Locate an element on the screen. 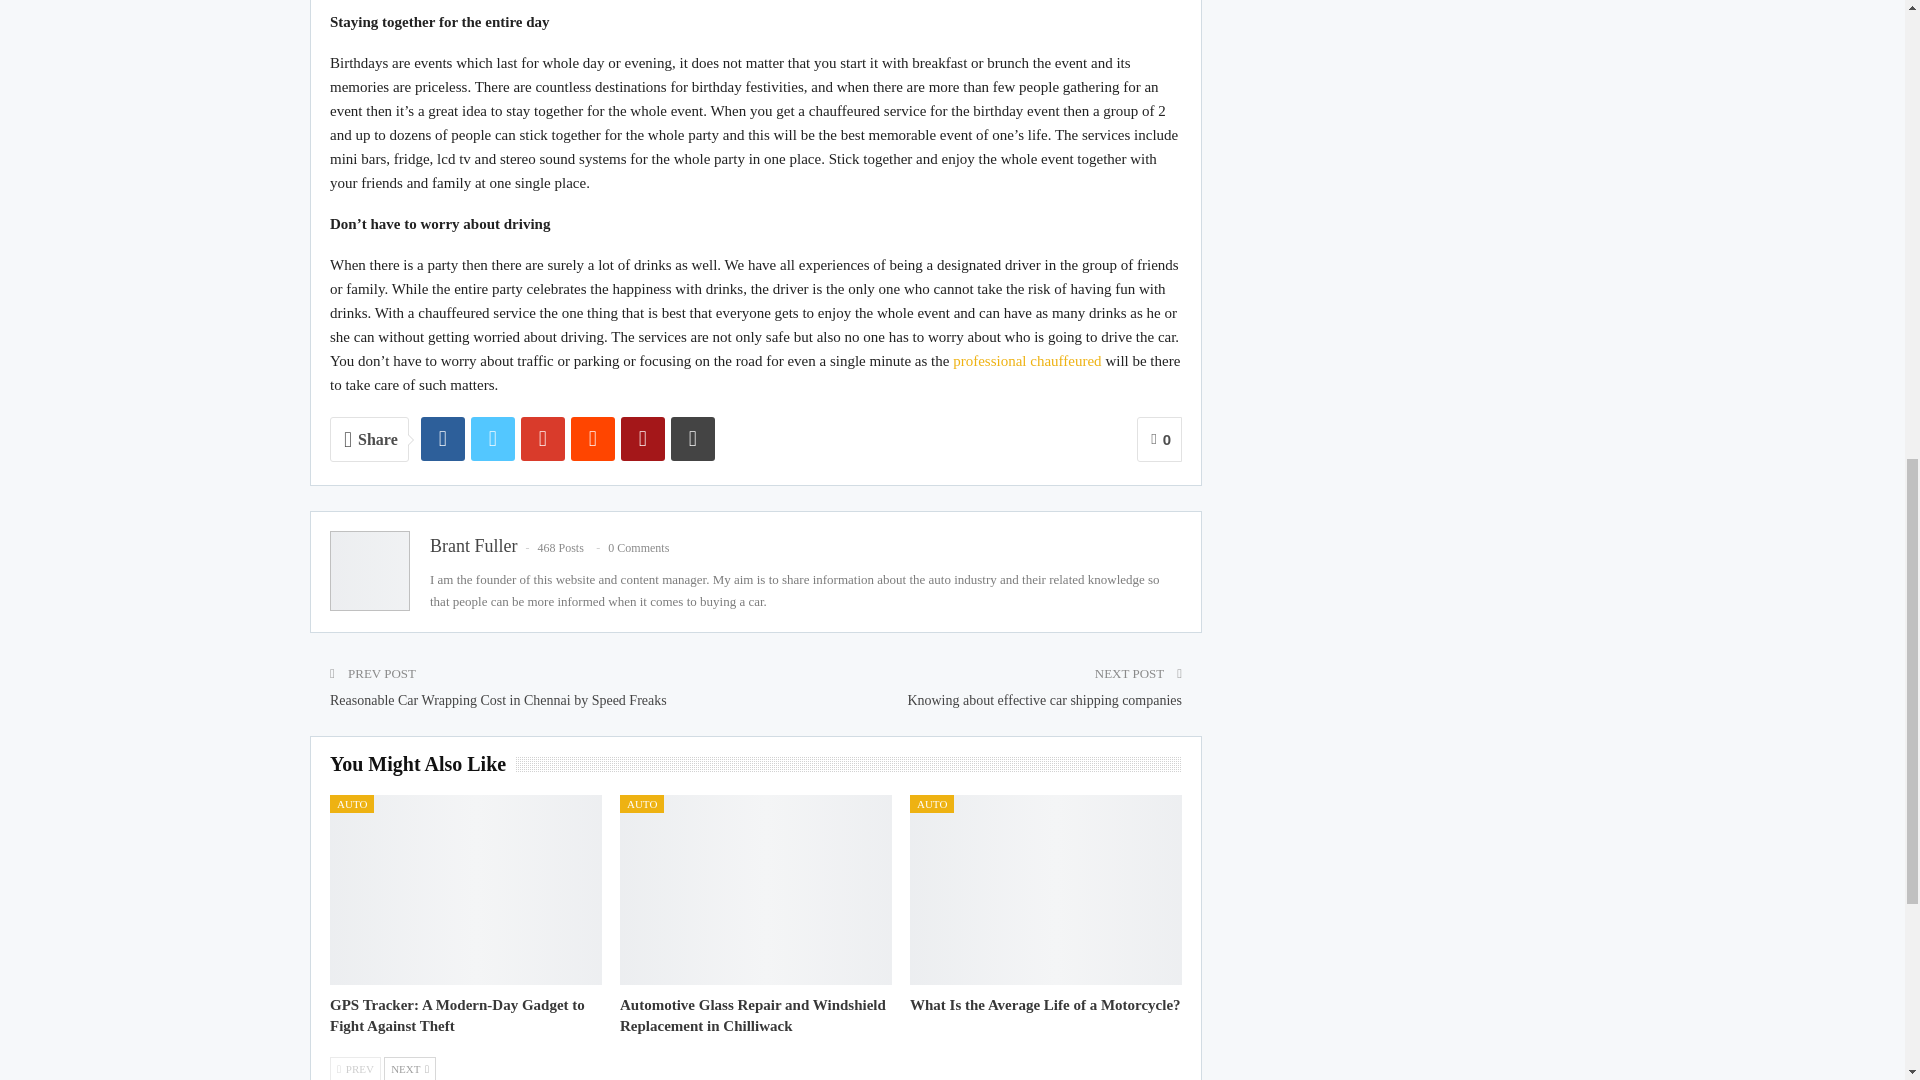 Image resolution: width=1920 pixels, height=1080 pixels. Next is located at coordinates (410, 1068).